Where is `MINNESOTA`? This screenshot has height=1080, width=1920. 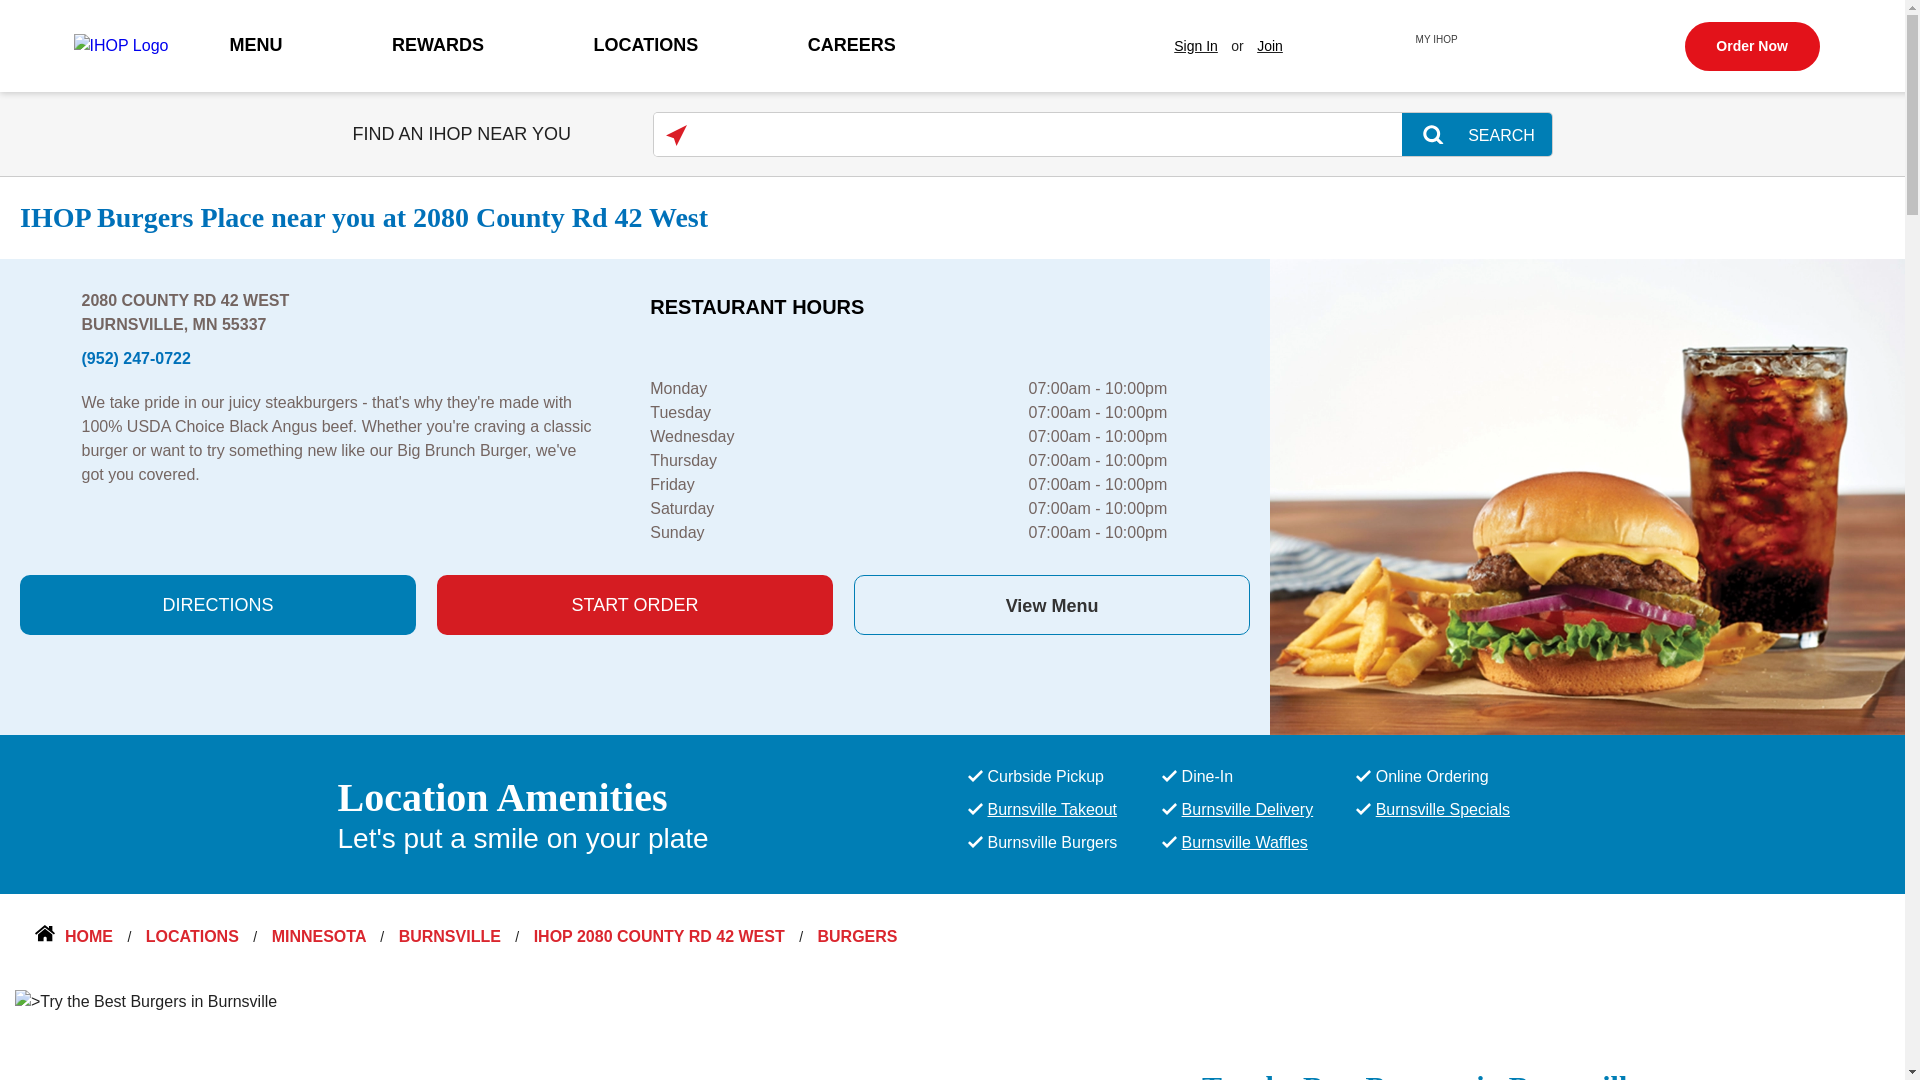
MINNESOTA is located at coordinates (321, 936).